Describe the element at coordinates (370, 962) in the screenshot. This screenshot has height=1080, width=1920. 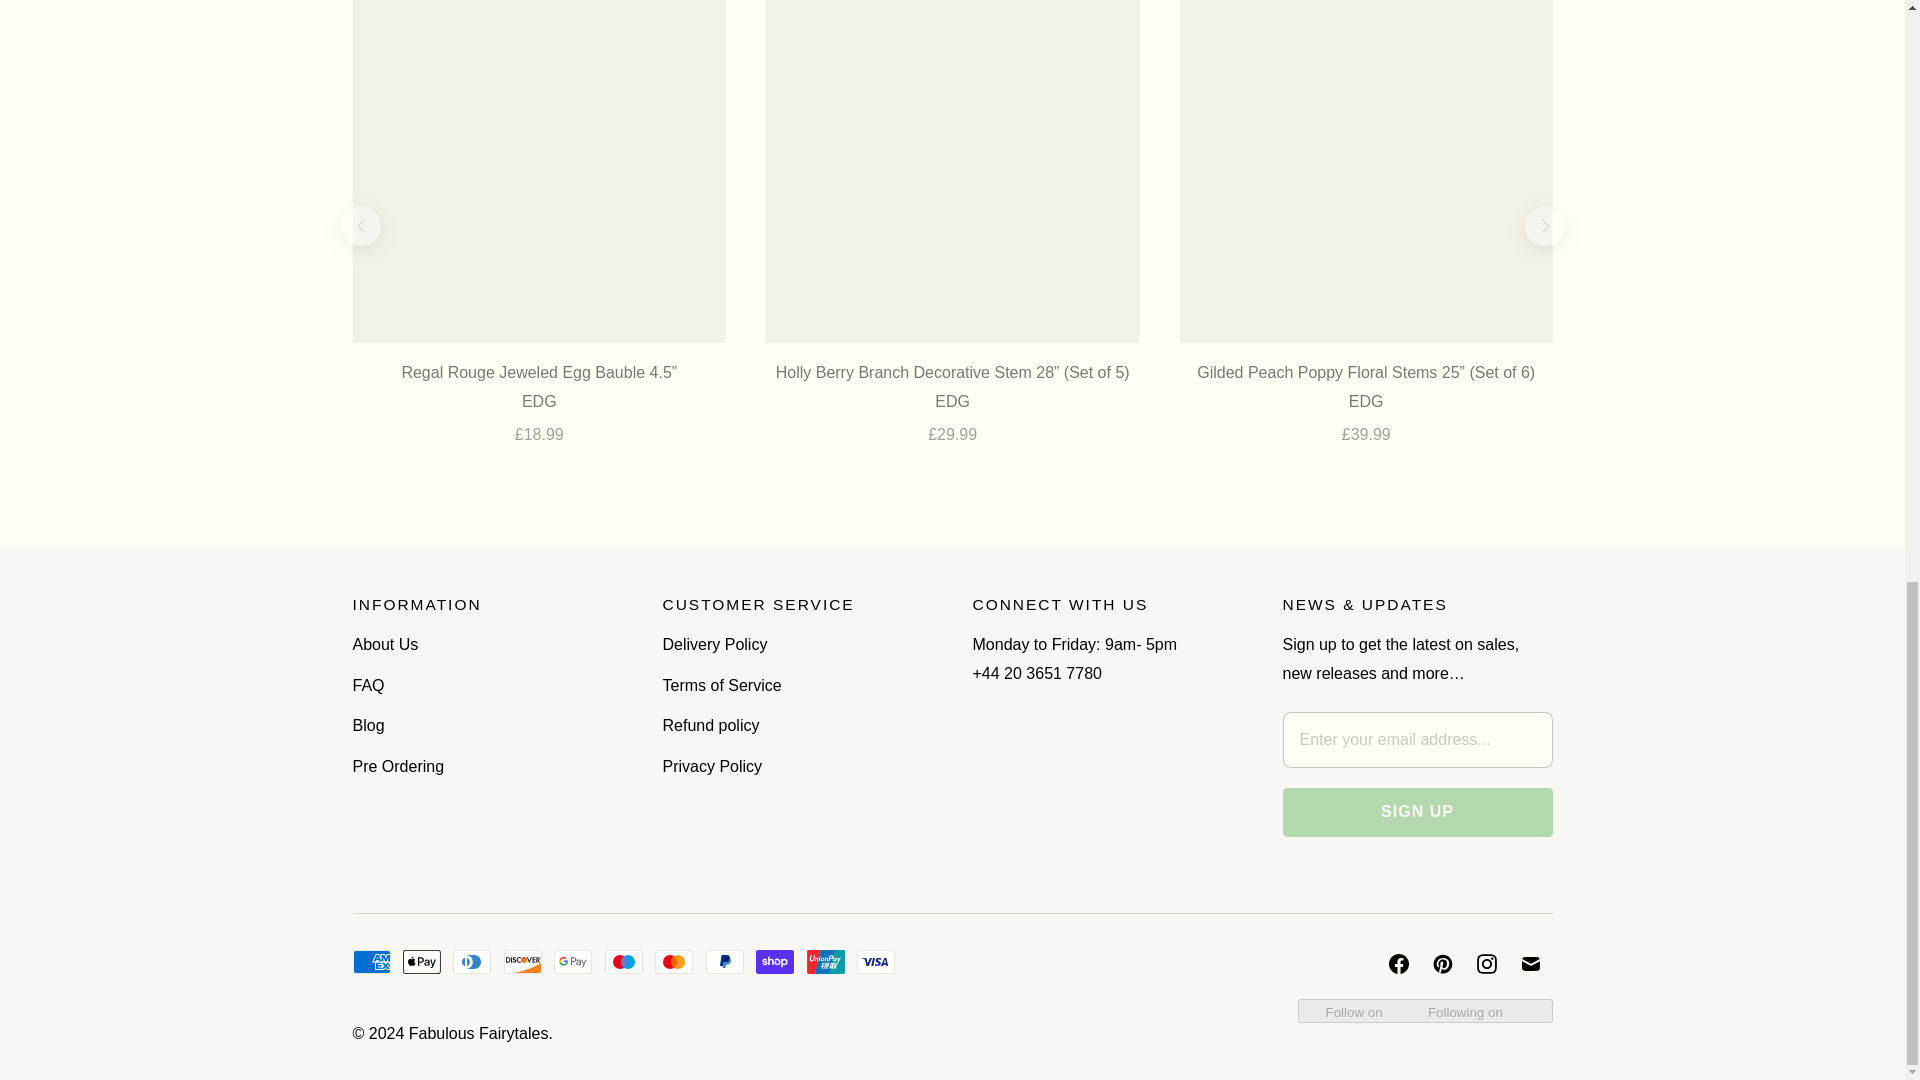
I see `American Express` at that location.